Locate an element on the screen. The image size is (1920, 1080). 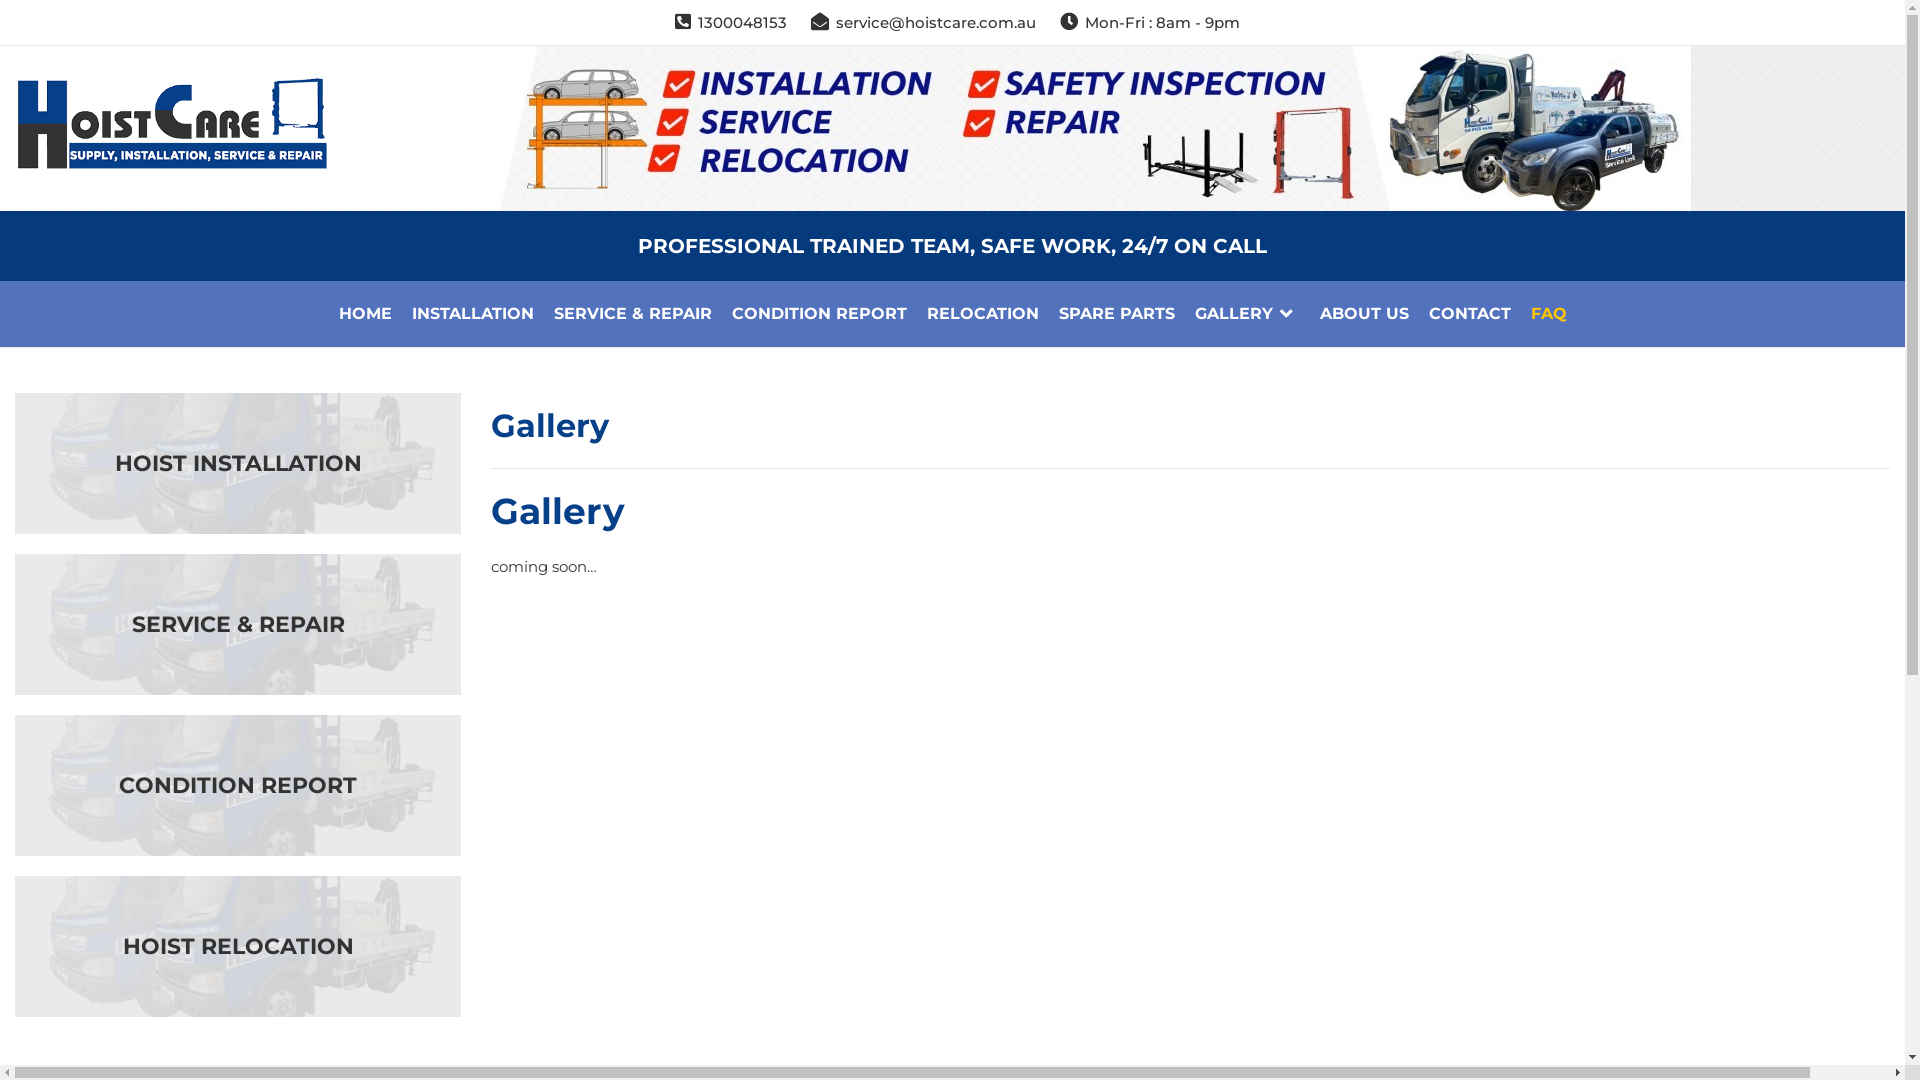
service@hoistcare.com.au is located at coordinates (936, 22).